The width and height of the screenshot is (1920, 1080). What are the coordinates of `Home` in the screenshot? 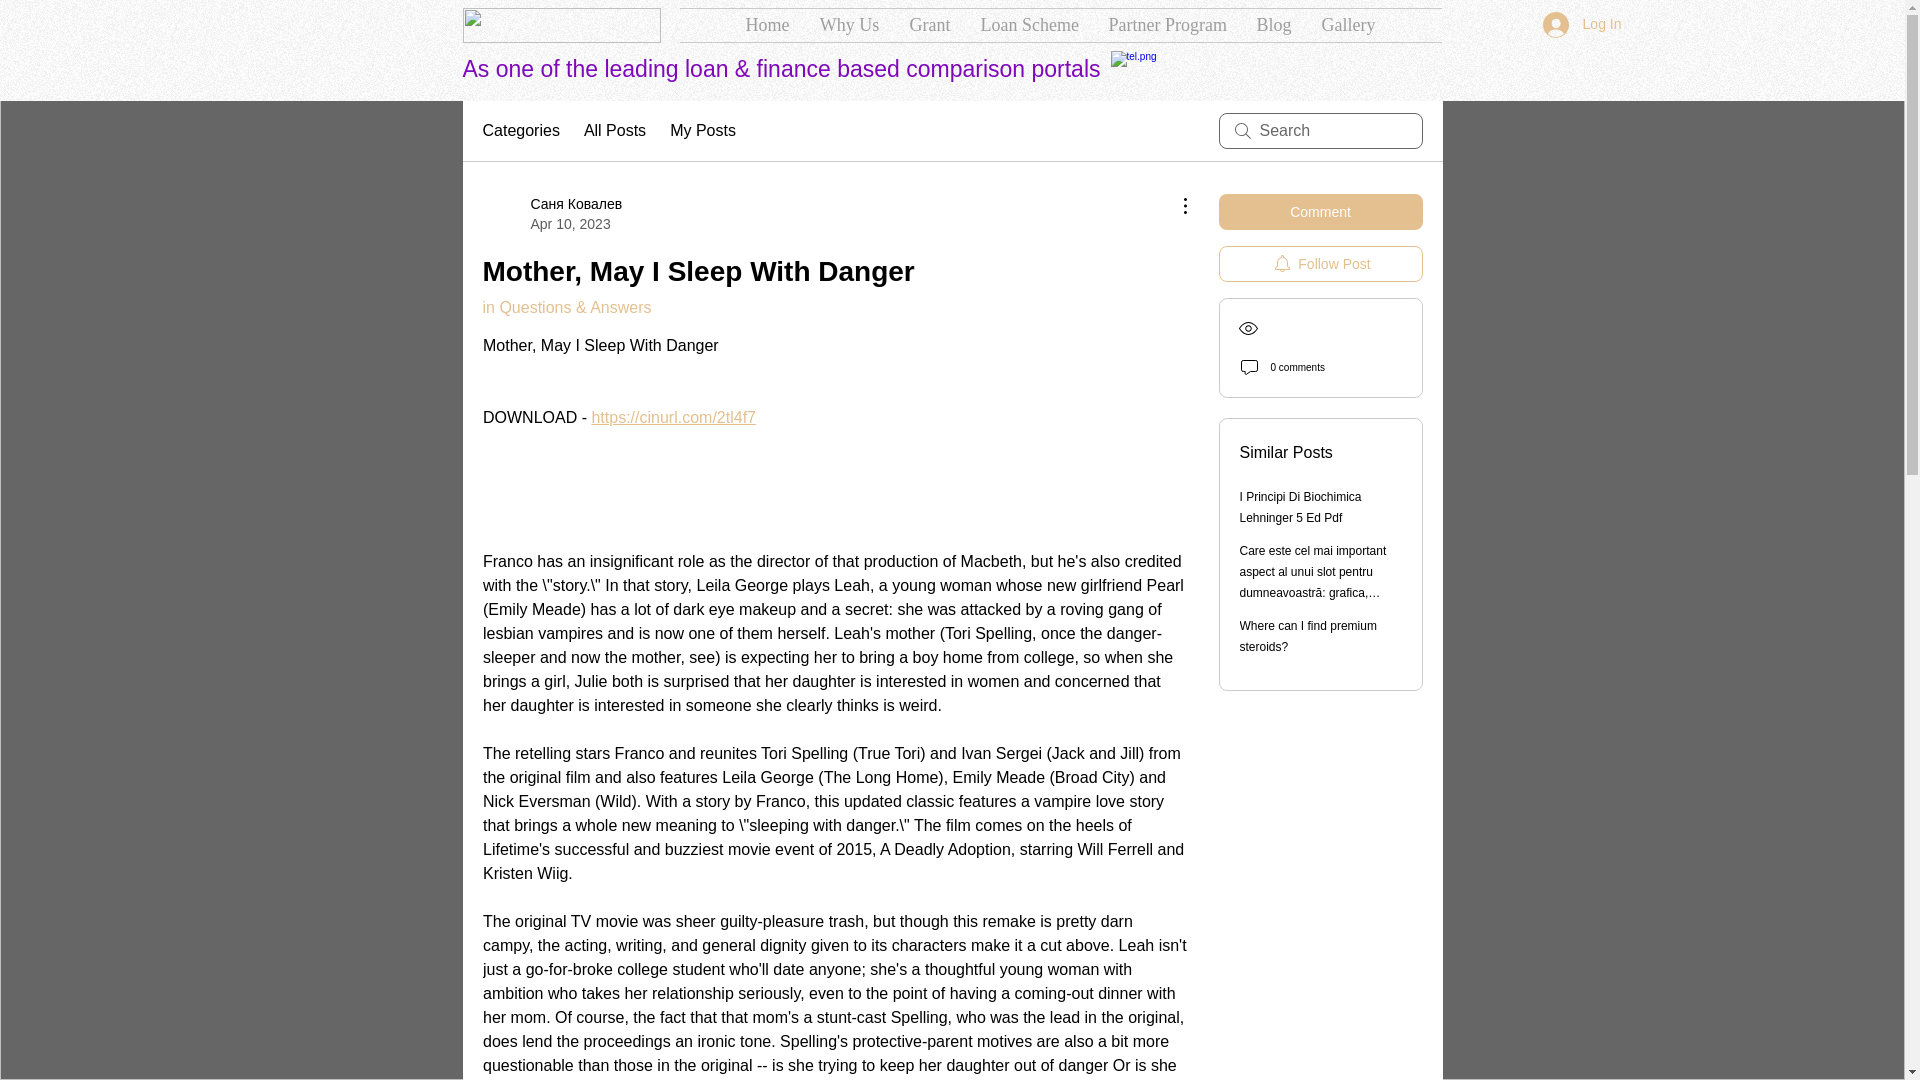 It's located at (766, 25).